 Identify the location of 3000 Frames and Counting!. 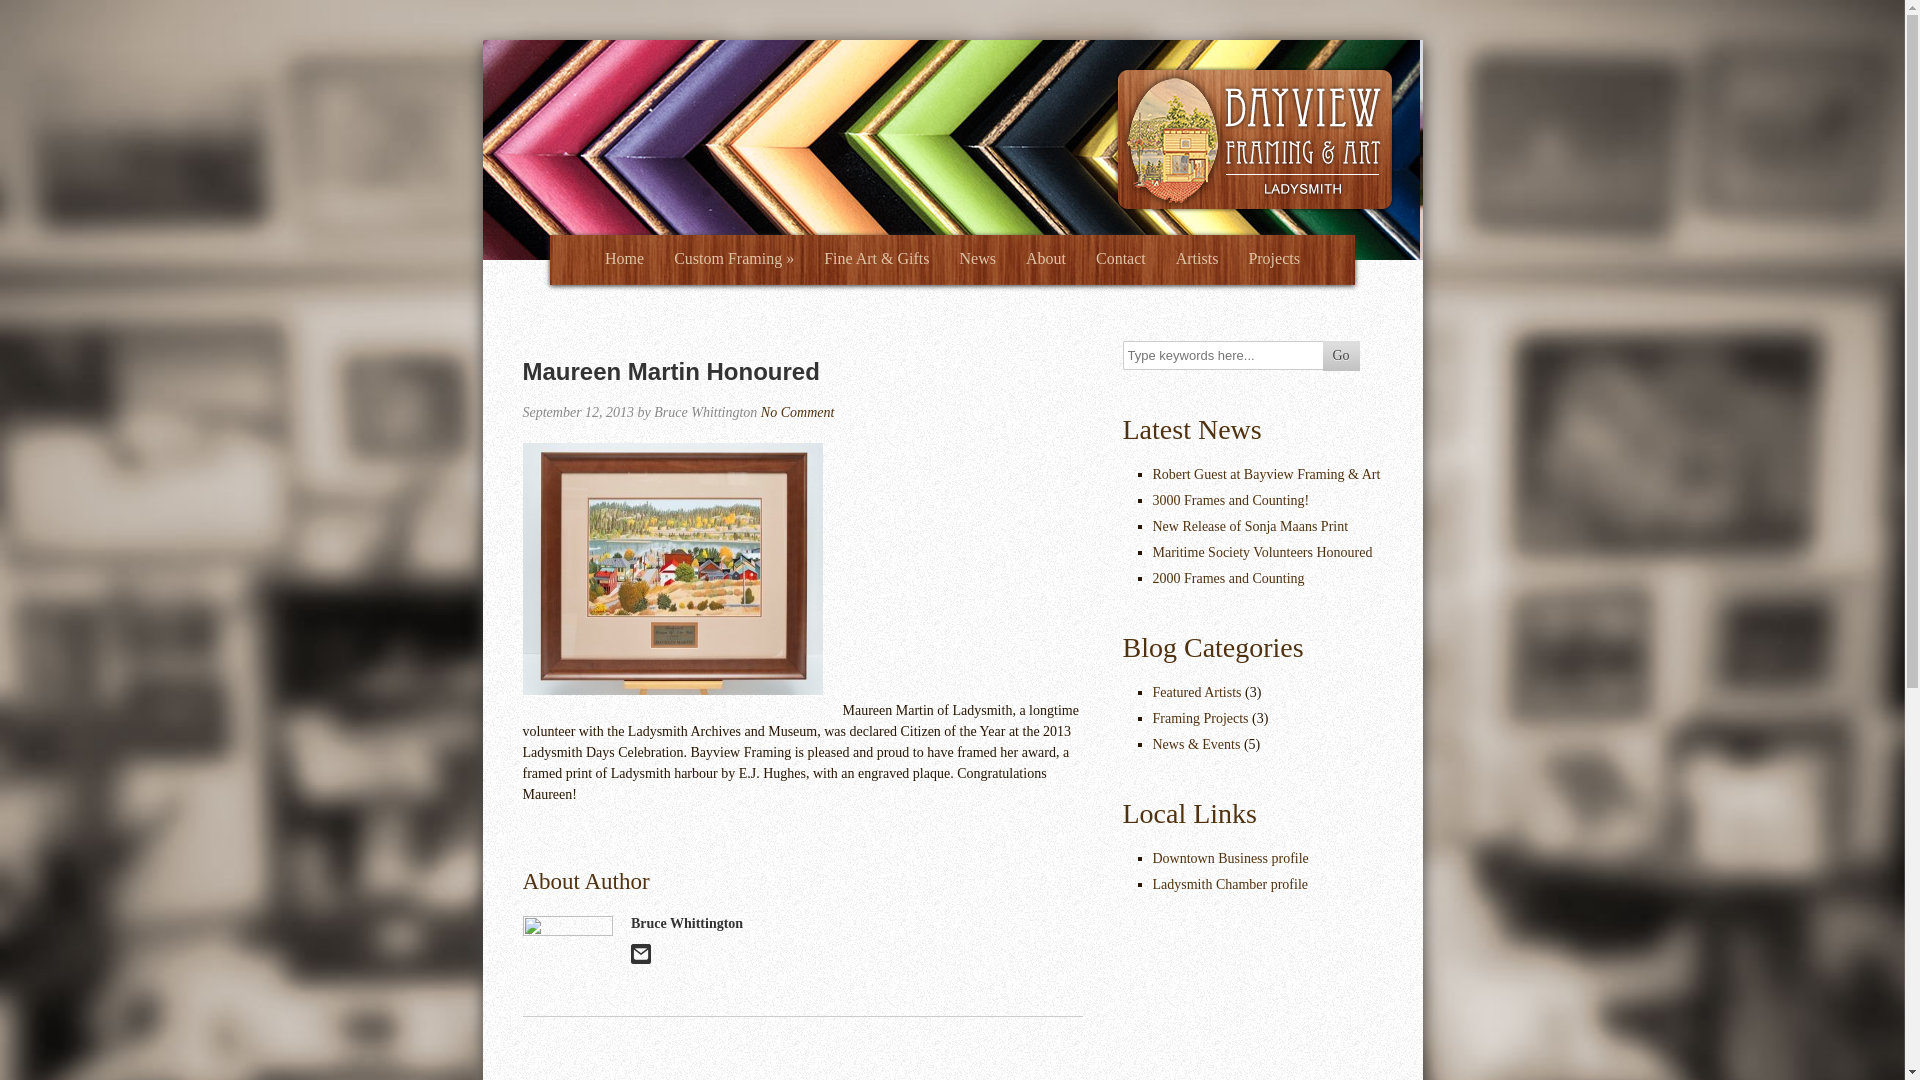
(1230, 500).